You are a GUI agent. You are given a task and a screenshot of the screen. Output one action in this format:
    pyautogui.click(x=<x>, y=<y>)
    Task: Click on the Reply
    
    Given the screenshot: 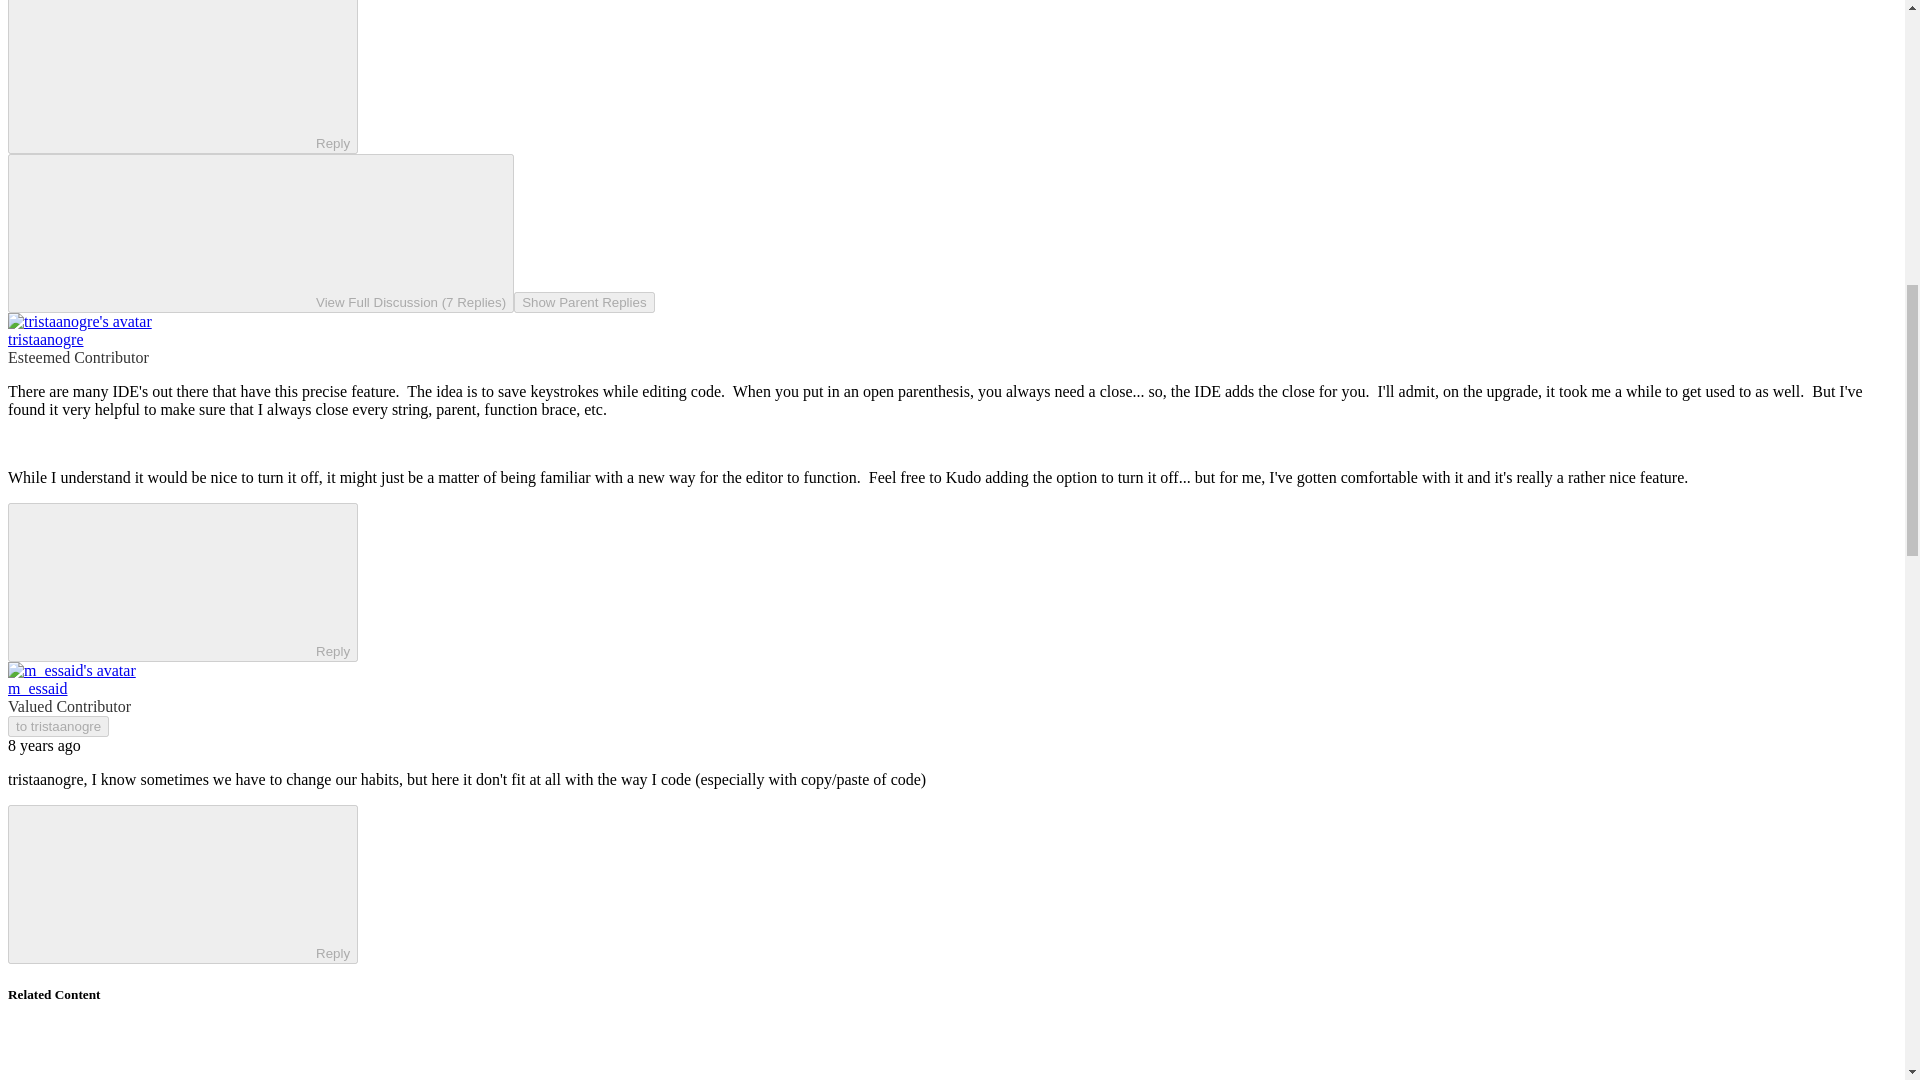 What is the action you would take?
    pyautogui.click(x=166, y=882)
    